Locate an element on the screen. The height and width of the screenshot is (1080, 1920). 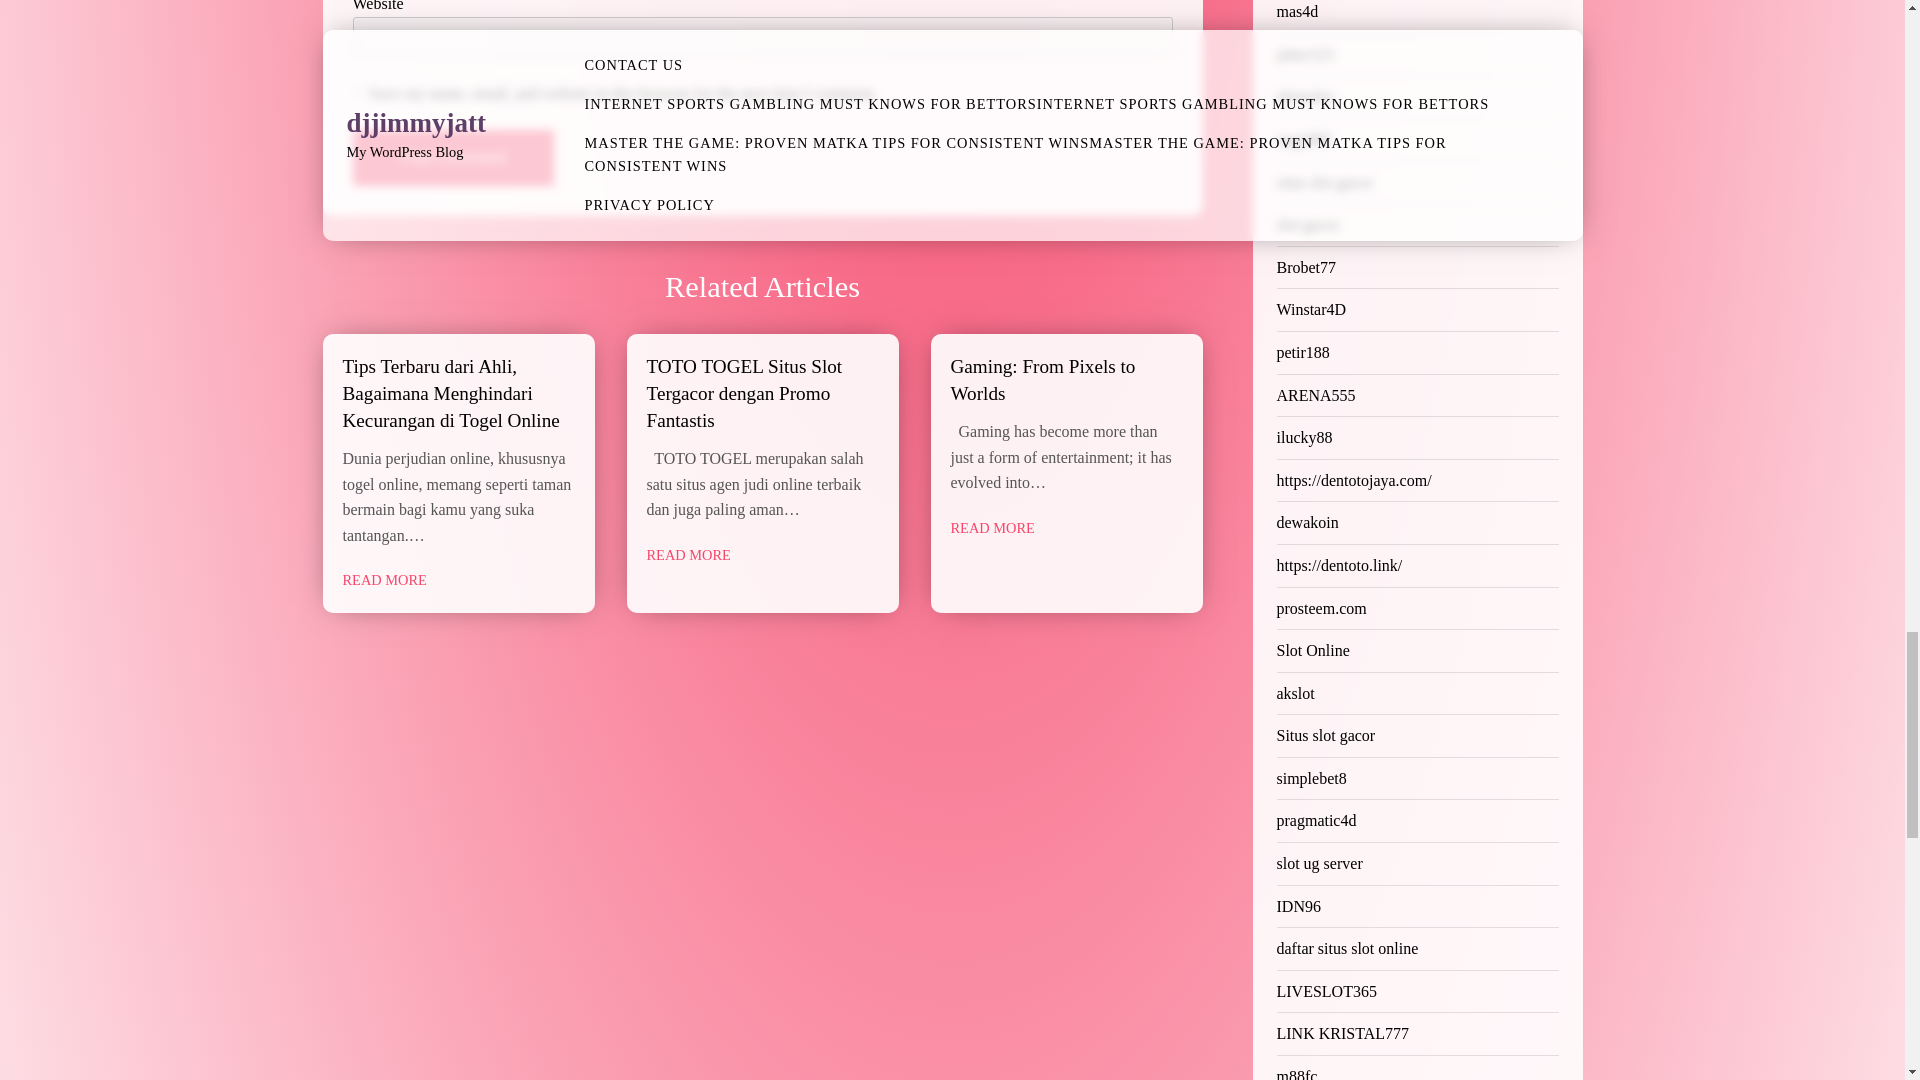
READ MORE is located at coordinates (687, 556).